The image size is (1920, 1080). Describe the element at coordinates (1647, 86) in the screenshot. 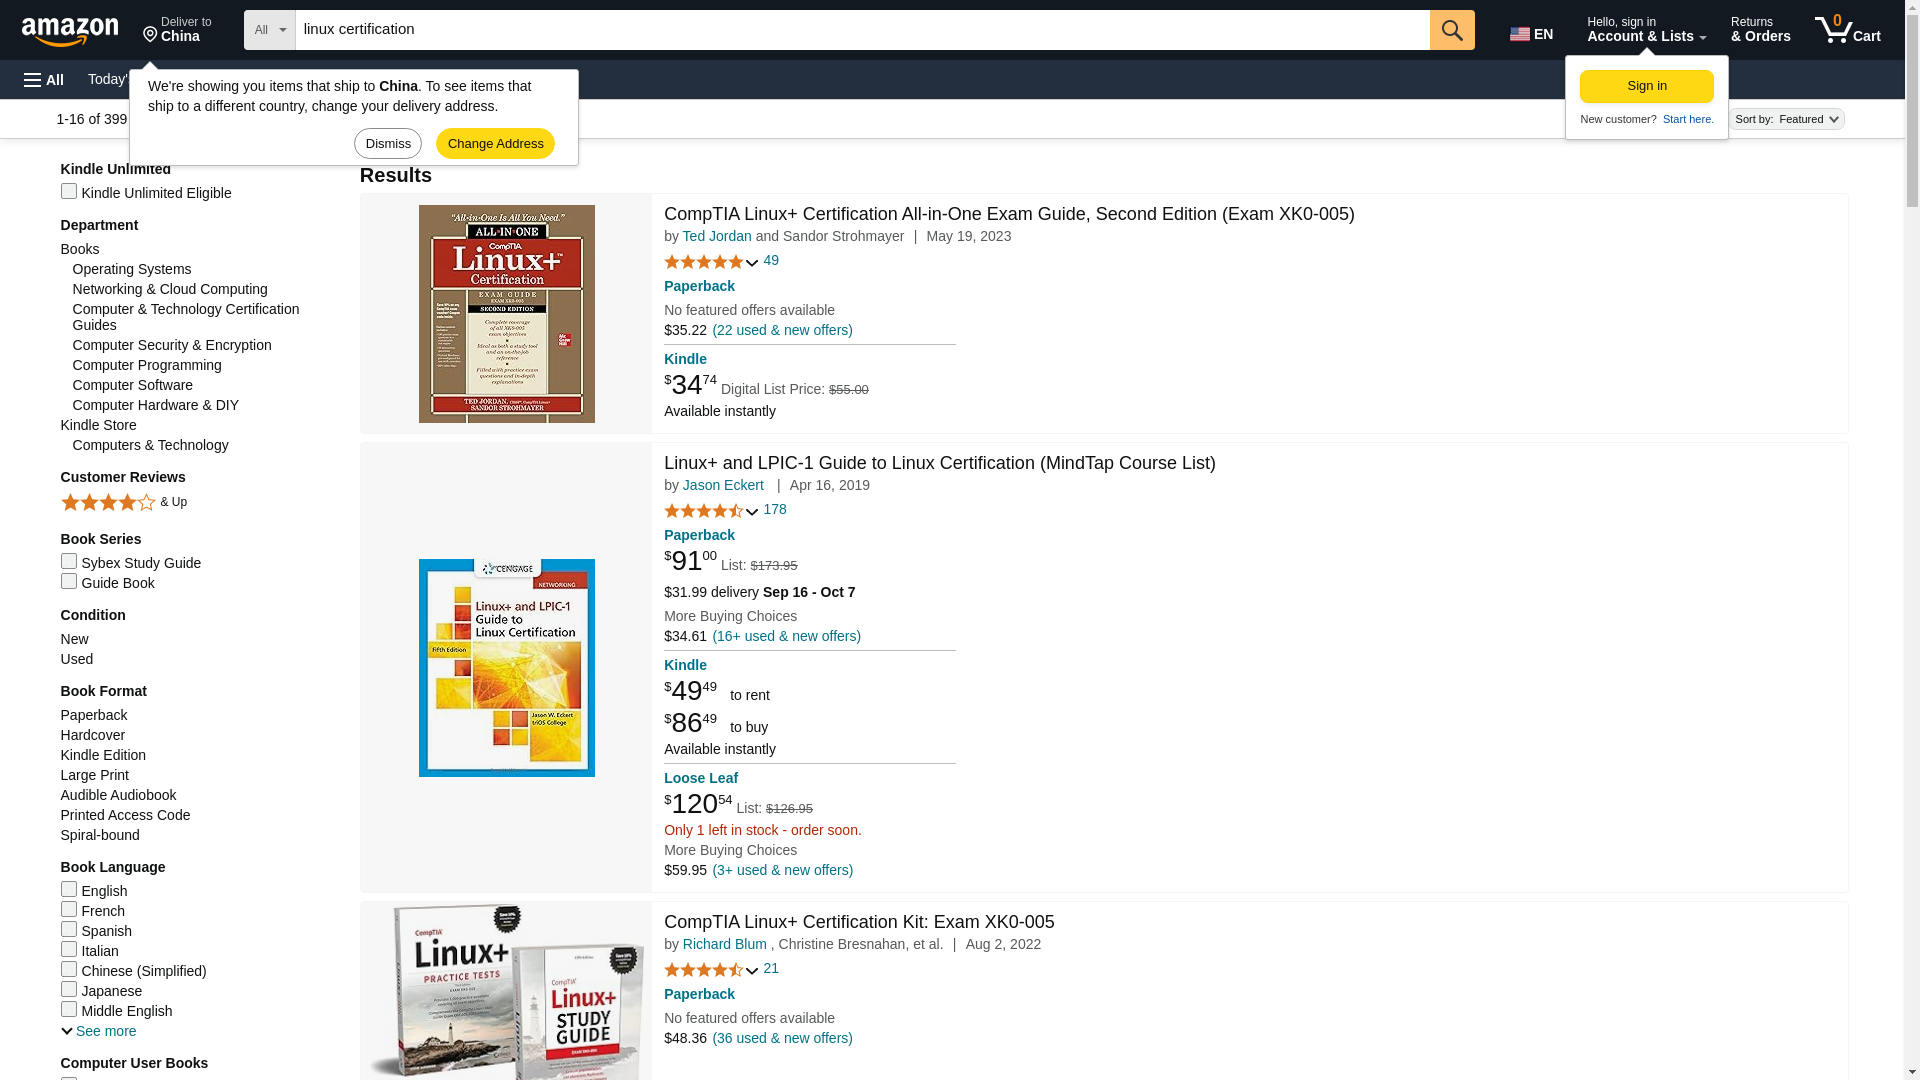

I see `All` at that location.